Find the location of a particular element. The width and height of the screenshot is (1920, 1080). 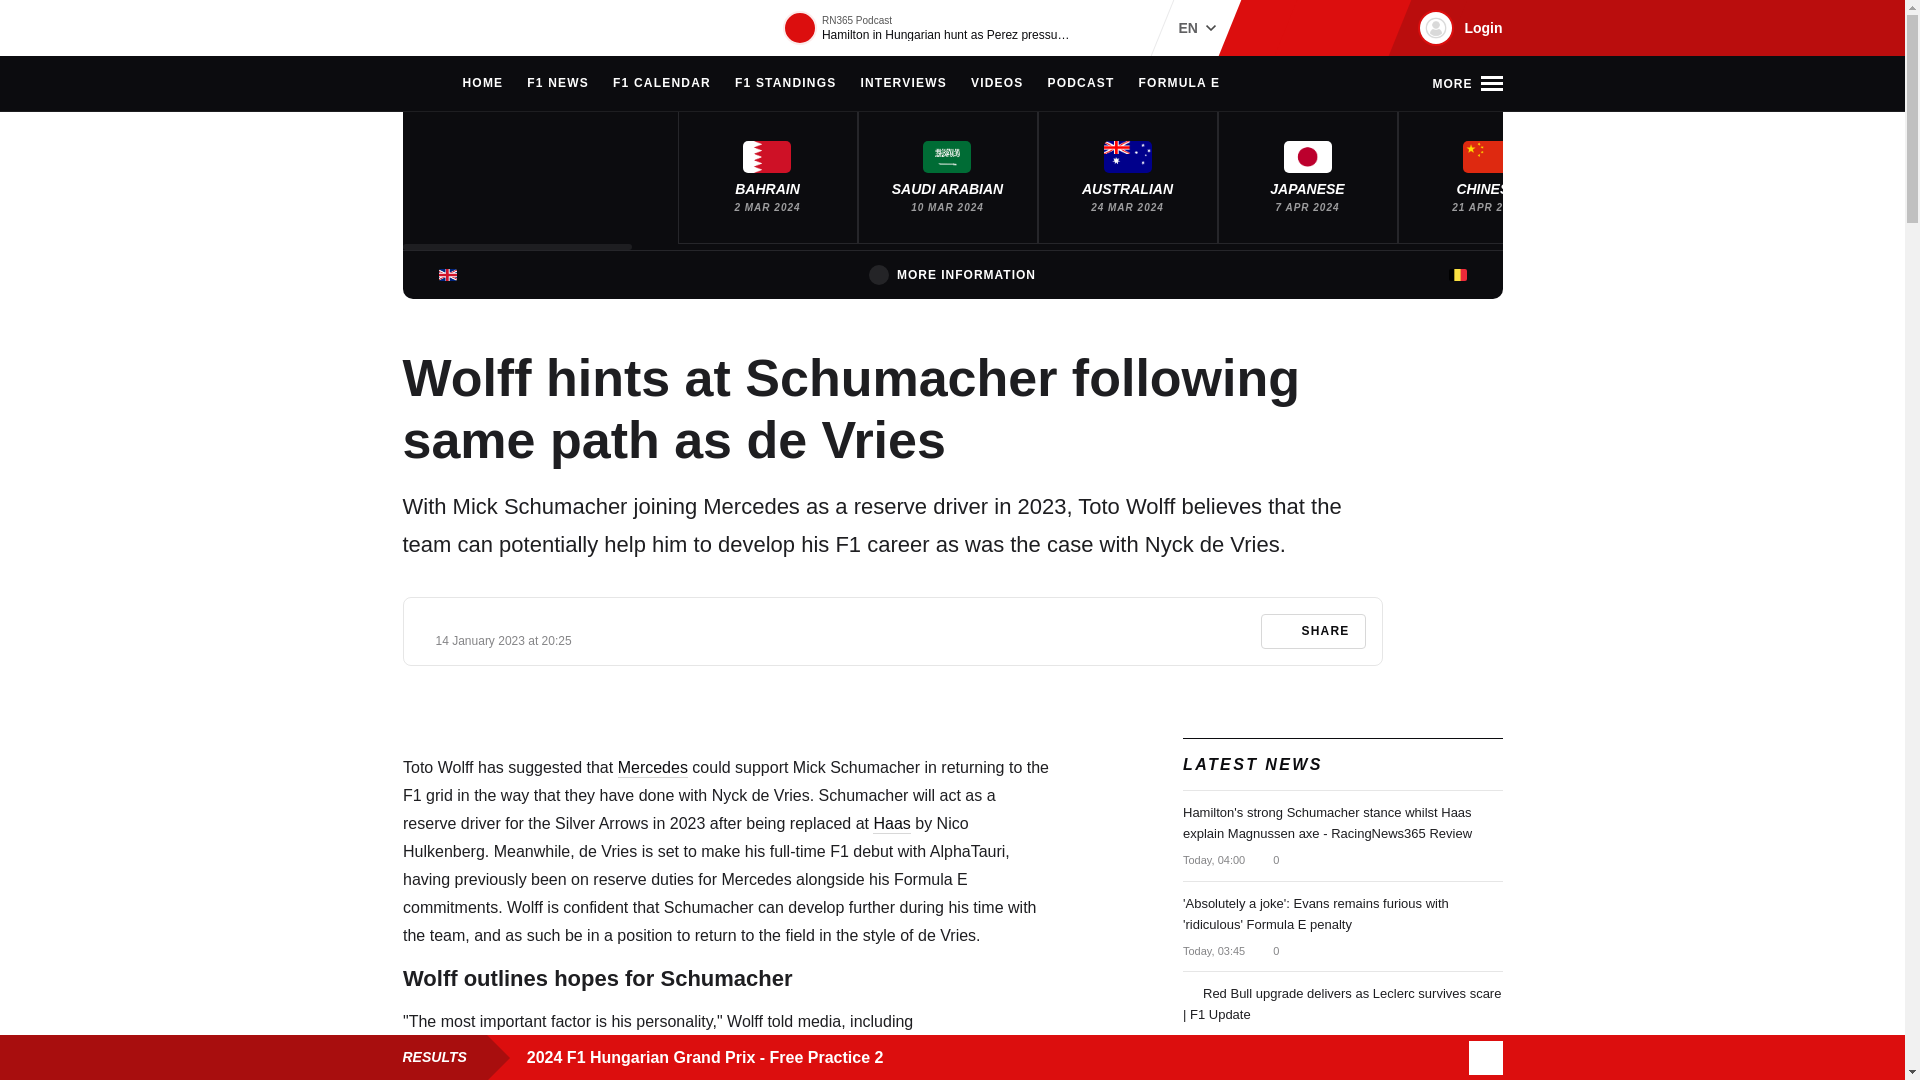

FORMULA E is located at coordinates (1180, 84).